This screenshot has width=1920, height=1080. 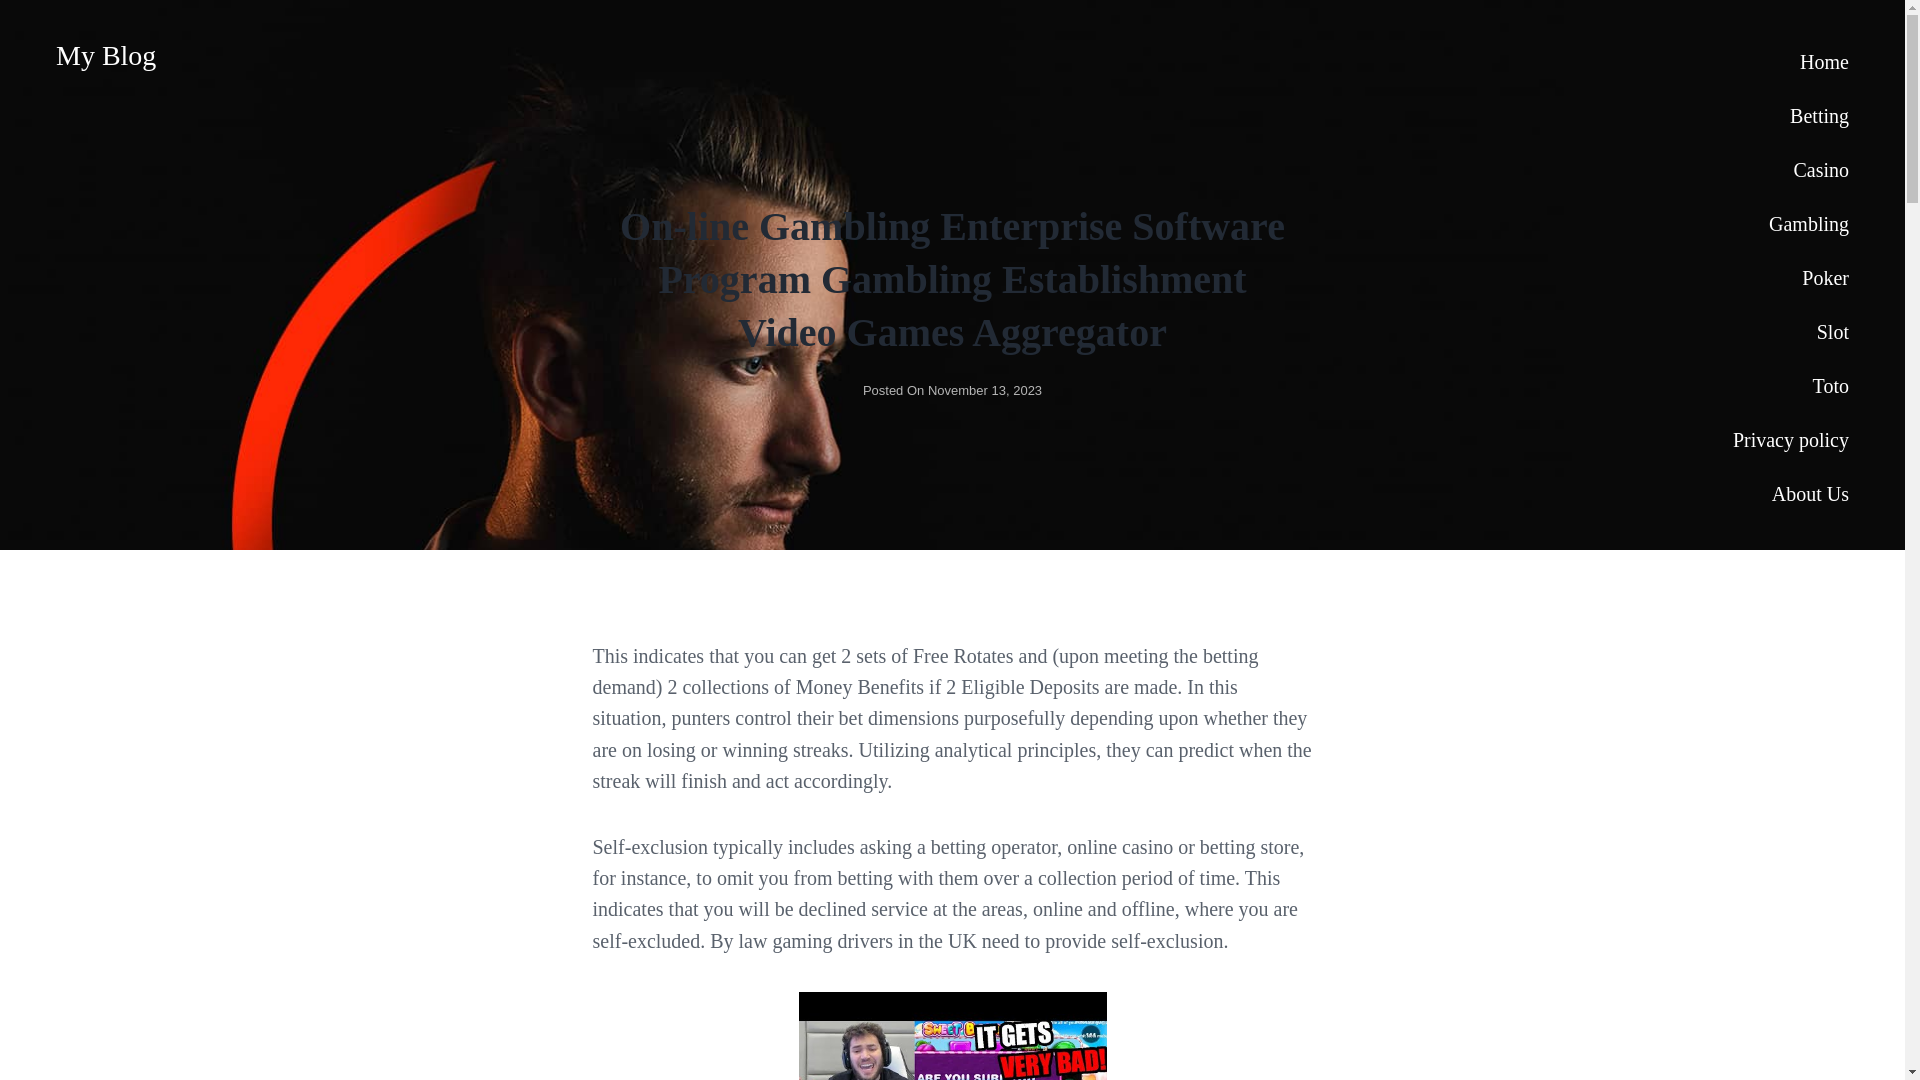 I want to click on Gambling, so click(x=1790, y=223).